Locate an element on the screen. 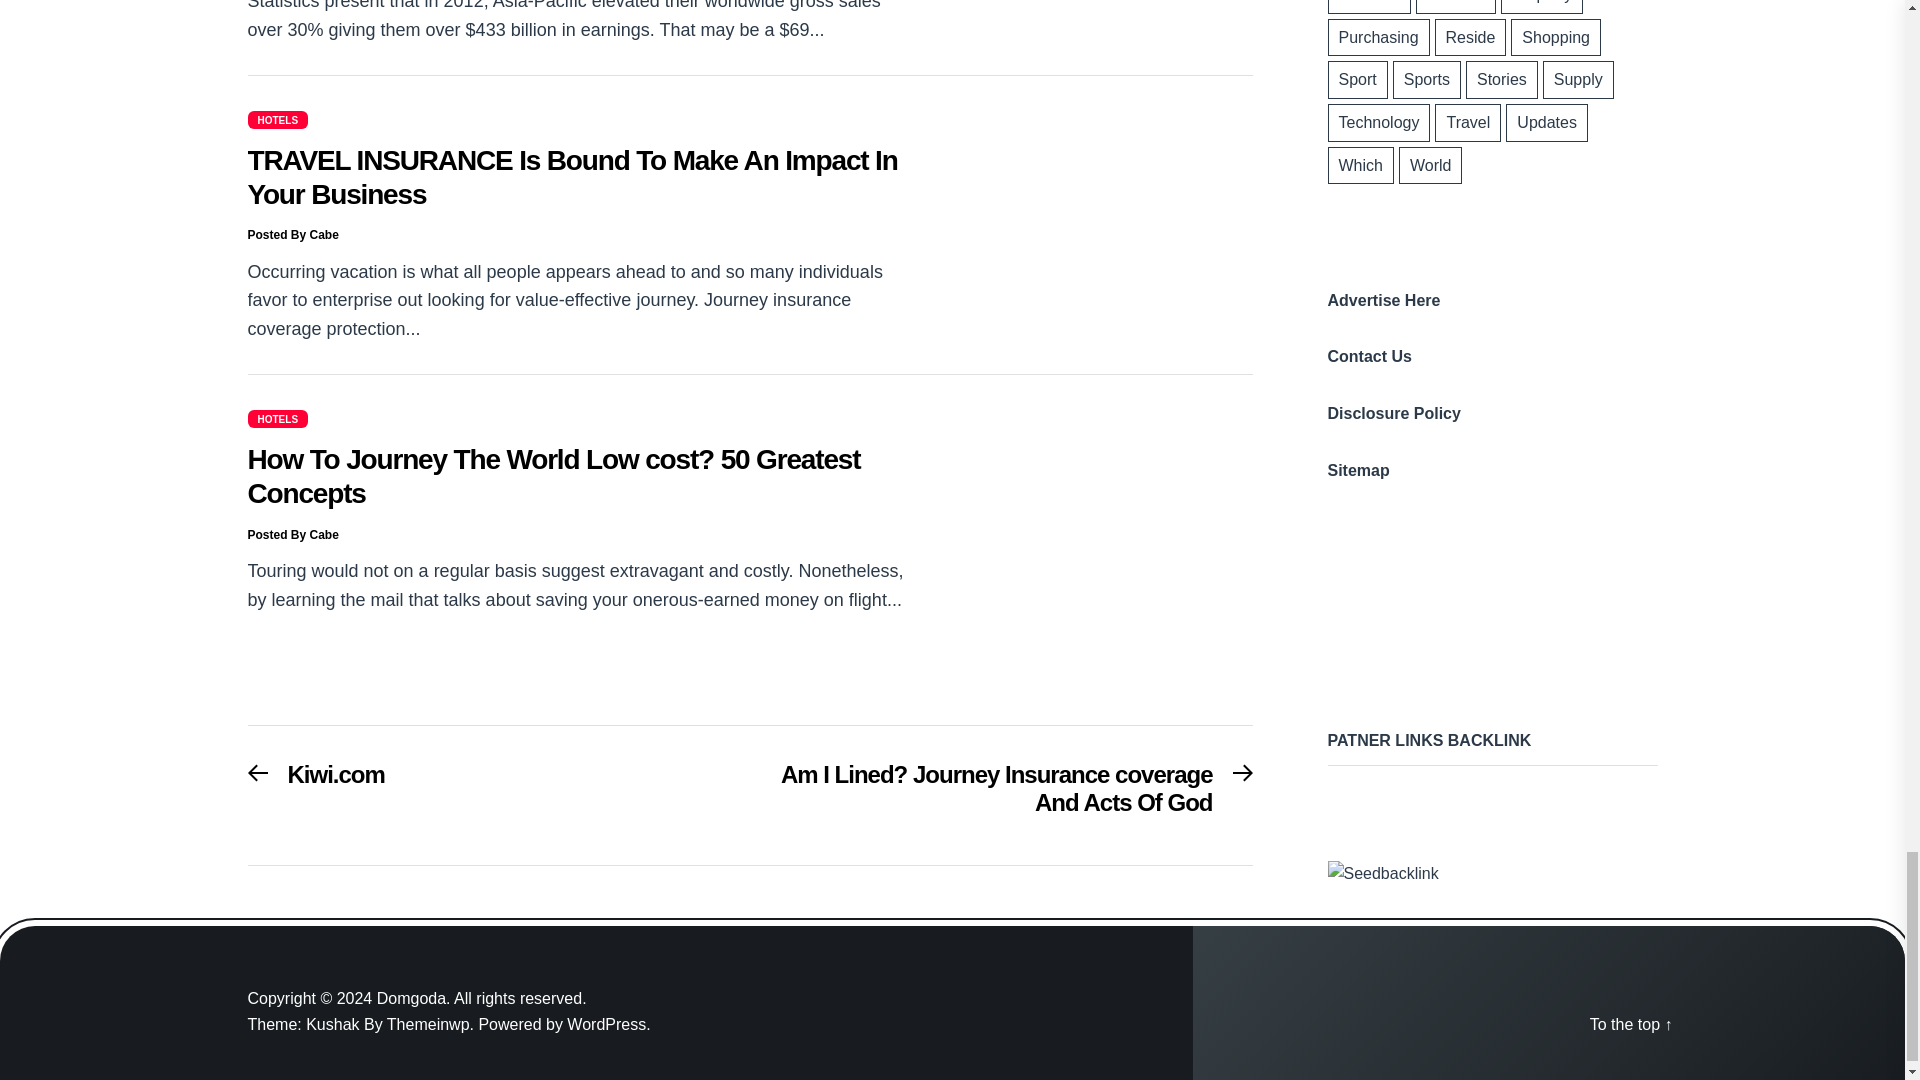 The image size is (1920, 1080). WordPress is located at coordinates (608, 1024).